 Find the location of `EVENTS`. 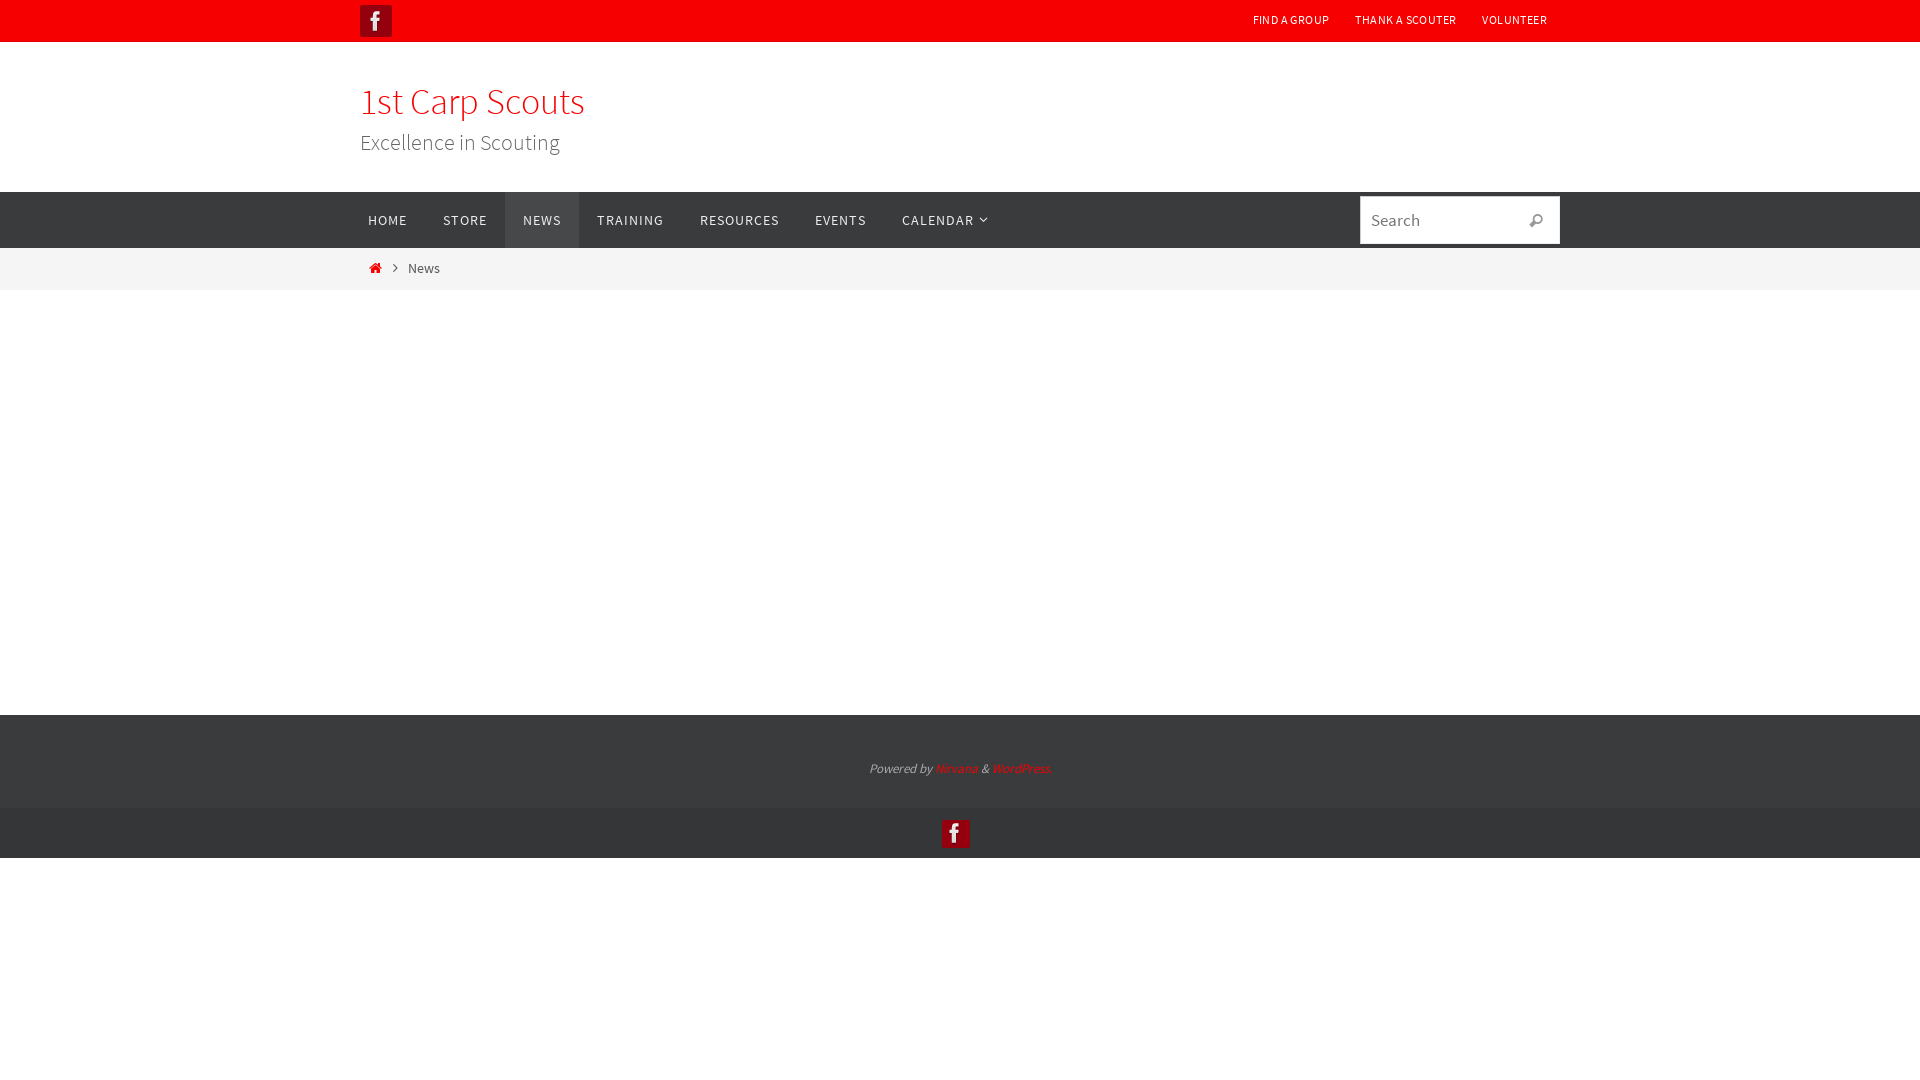

EVENTS is located at coordinates (840, 220).